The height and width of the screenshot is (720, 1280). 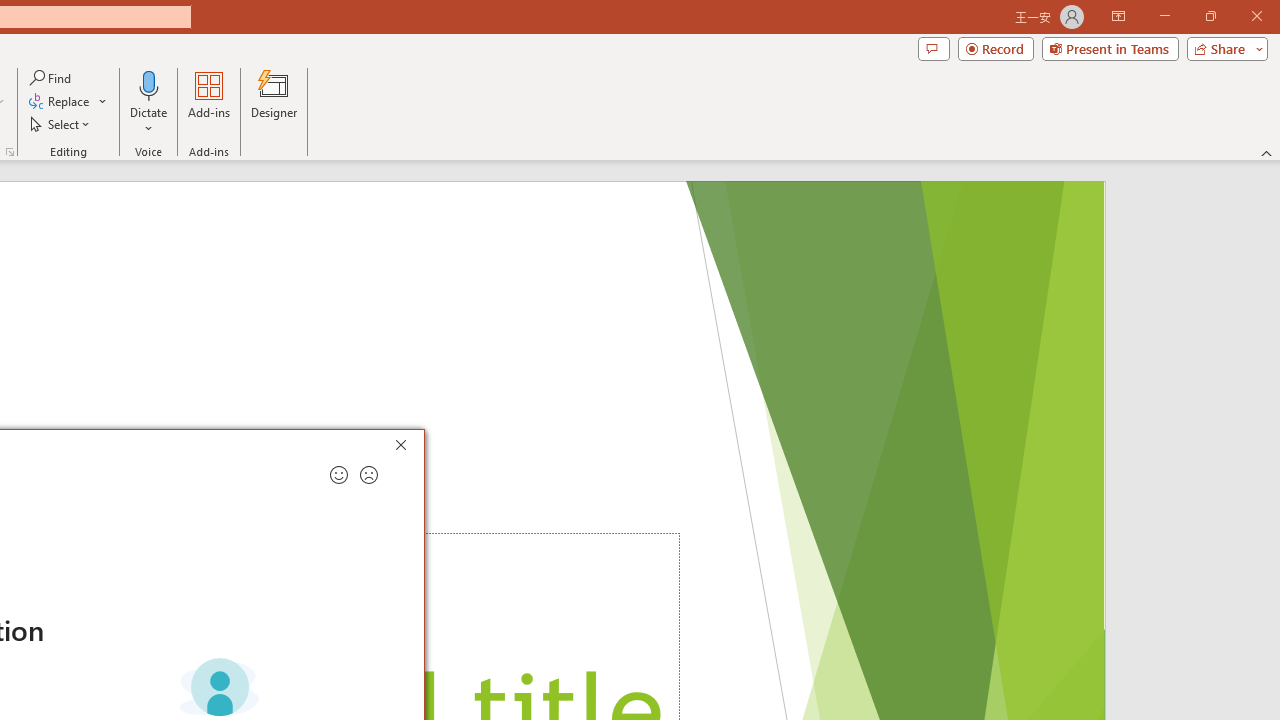 I want to click on Send a frown for feedback, so click(x=369, y=475).